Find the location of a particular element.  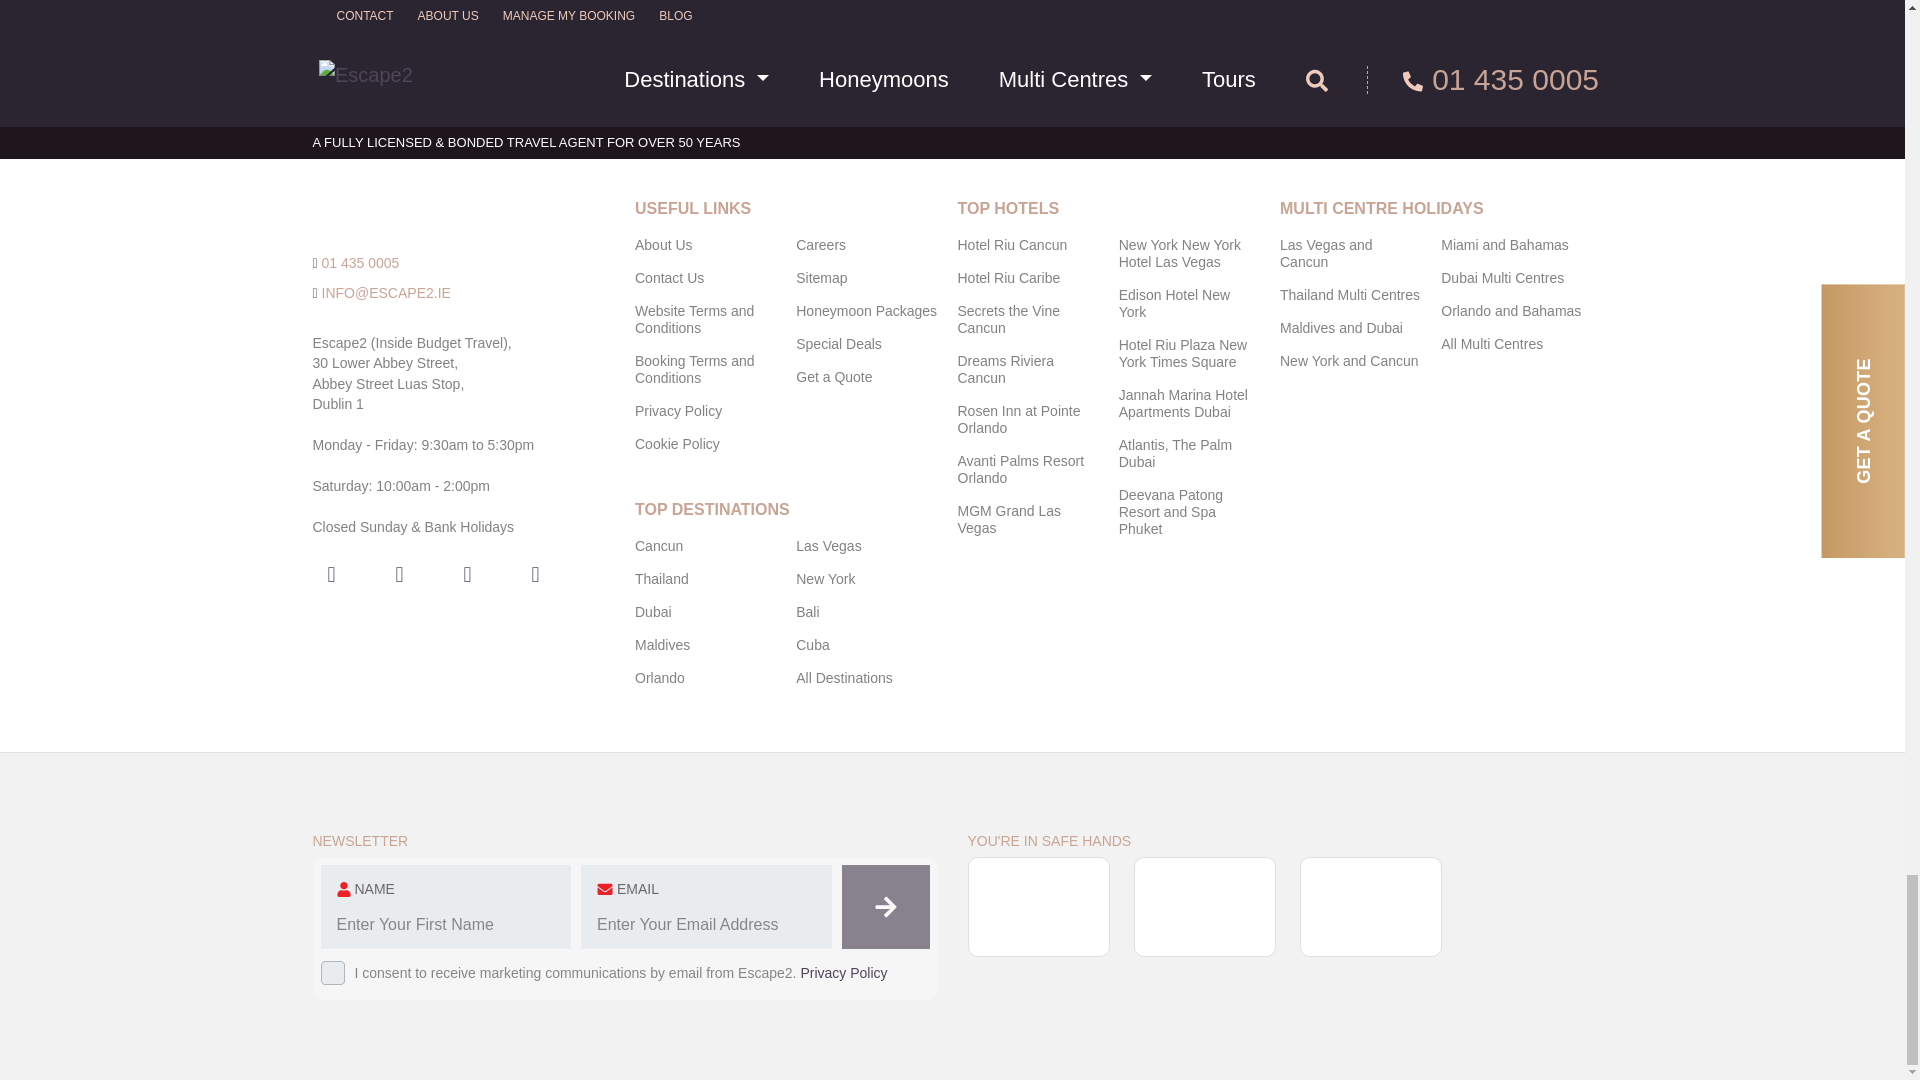

Escape2 is located at coordinates (423, 208).